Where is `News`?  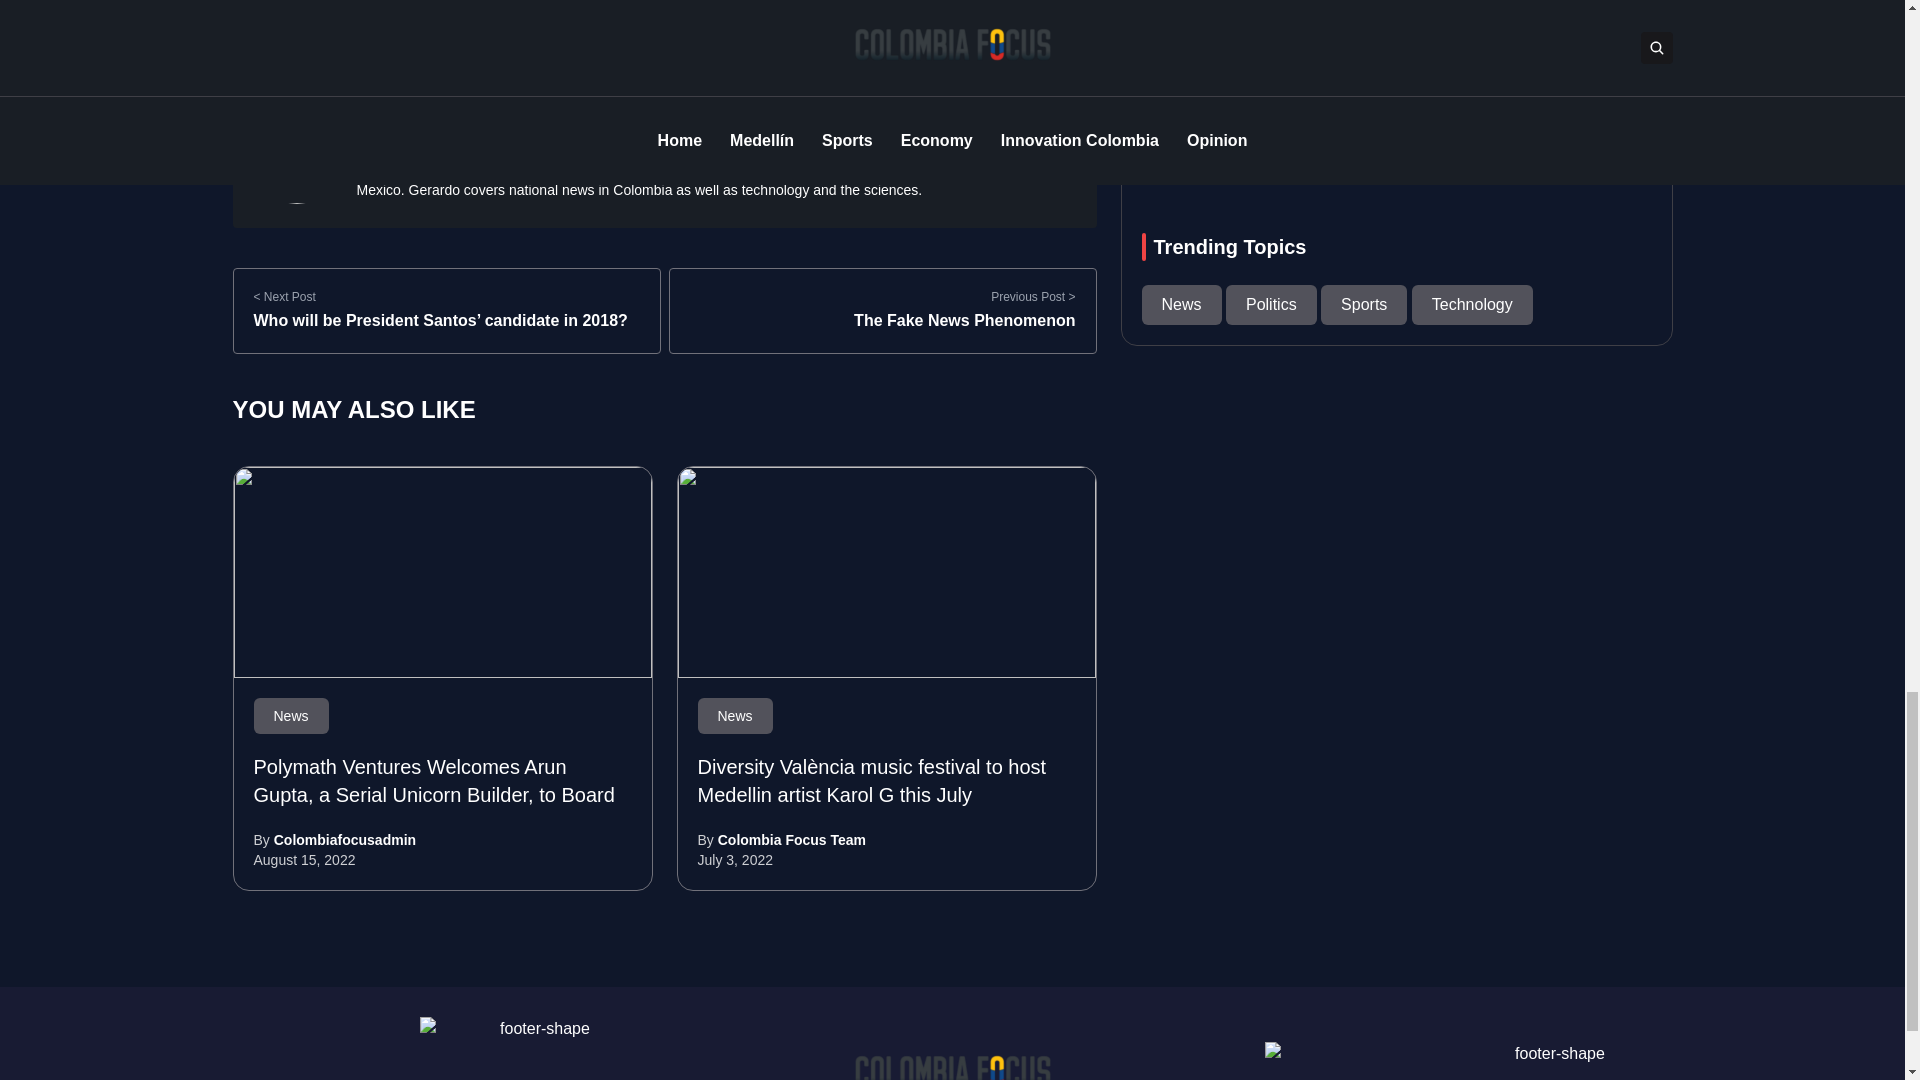
News is located at coordinates (736, 716).